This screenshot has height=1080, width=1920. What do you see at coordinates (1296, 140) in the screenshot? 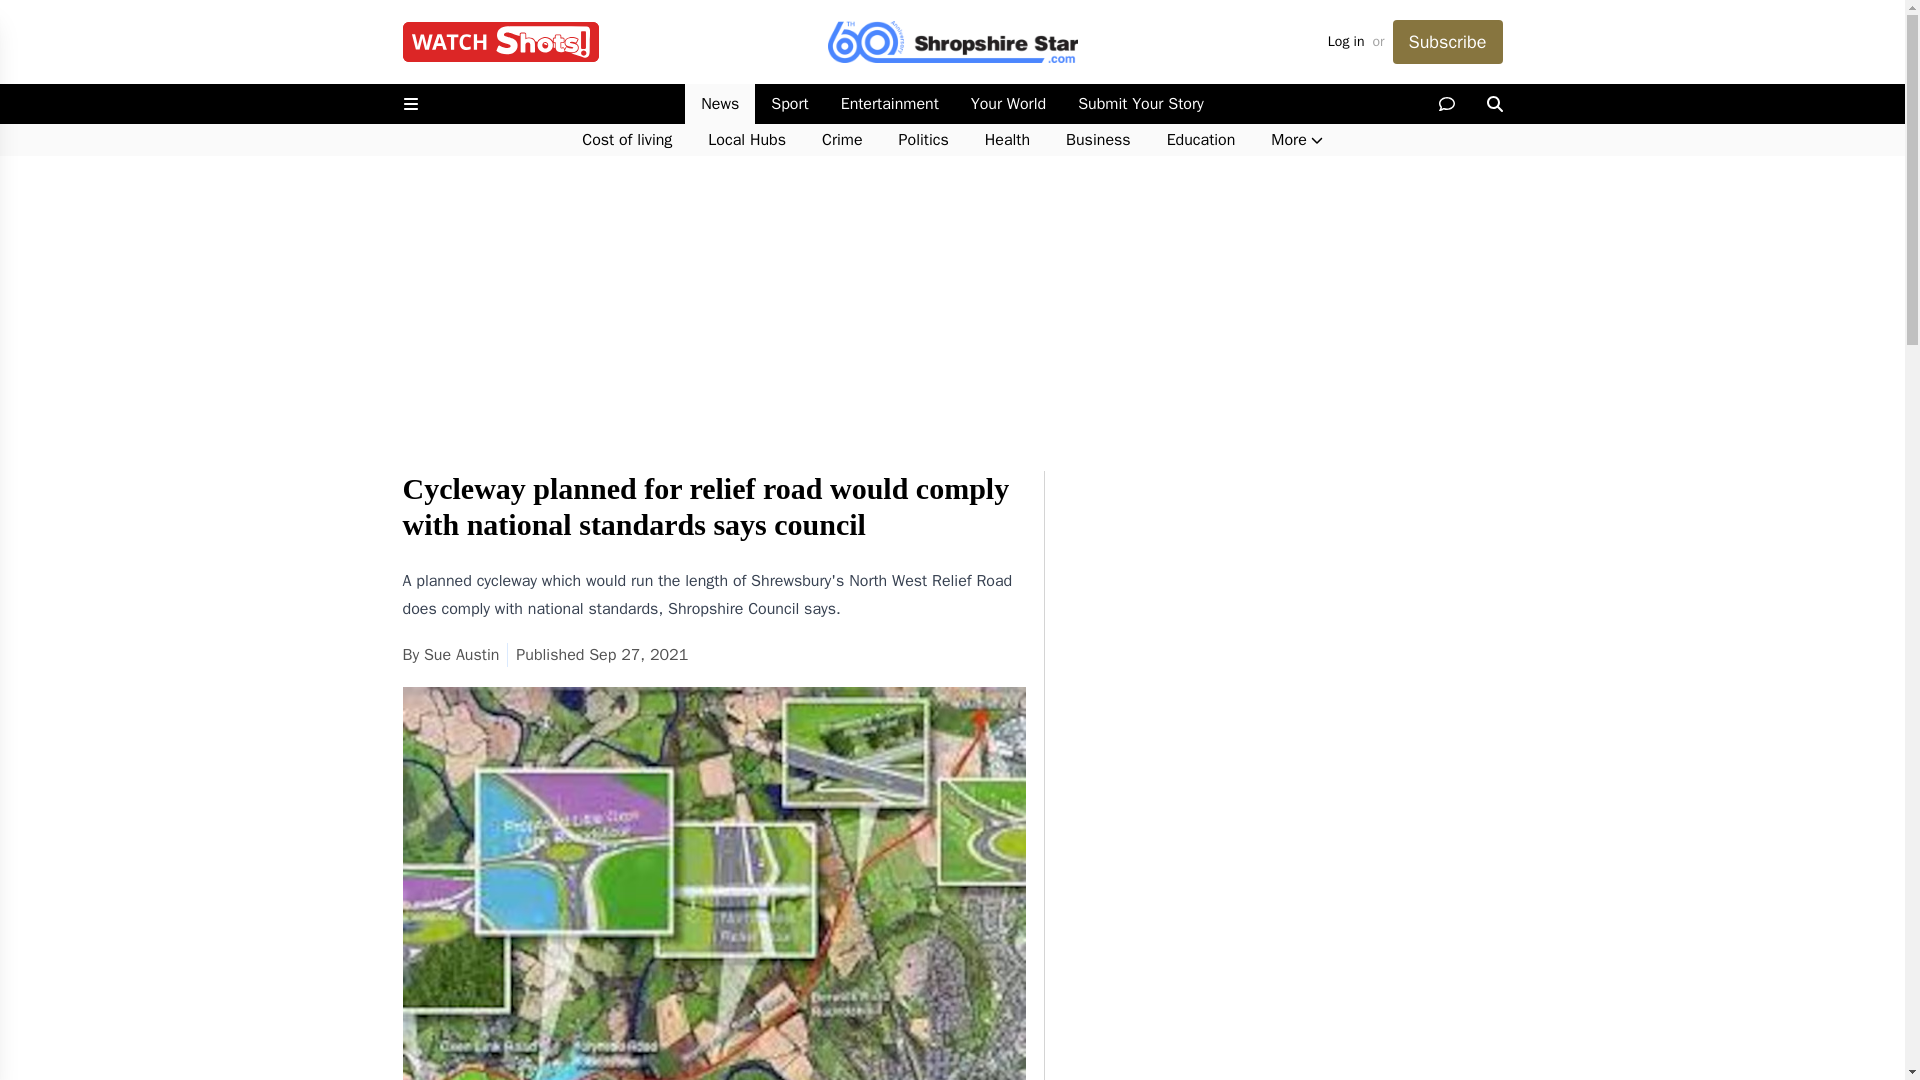
I see `More` at bounding box center [1296, 140].